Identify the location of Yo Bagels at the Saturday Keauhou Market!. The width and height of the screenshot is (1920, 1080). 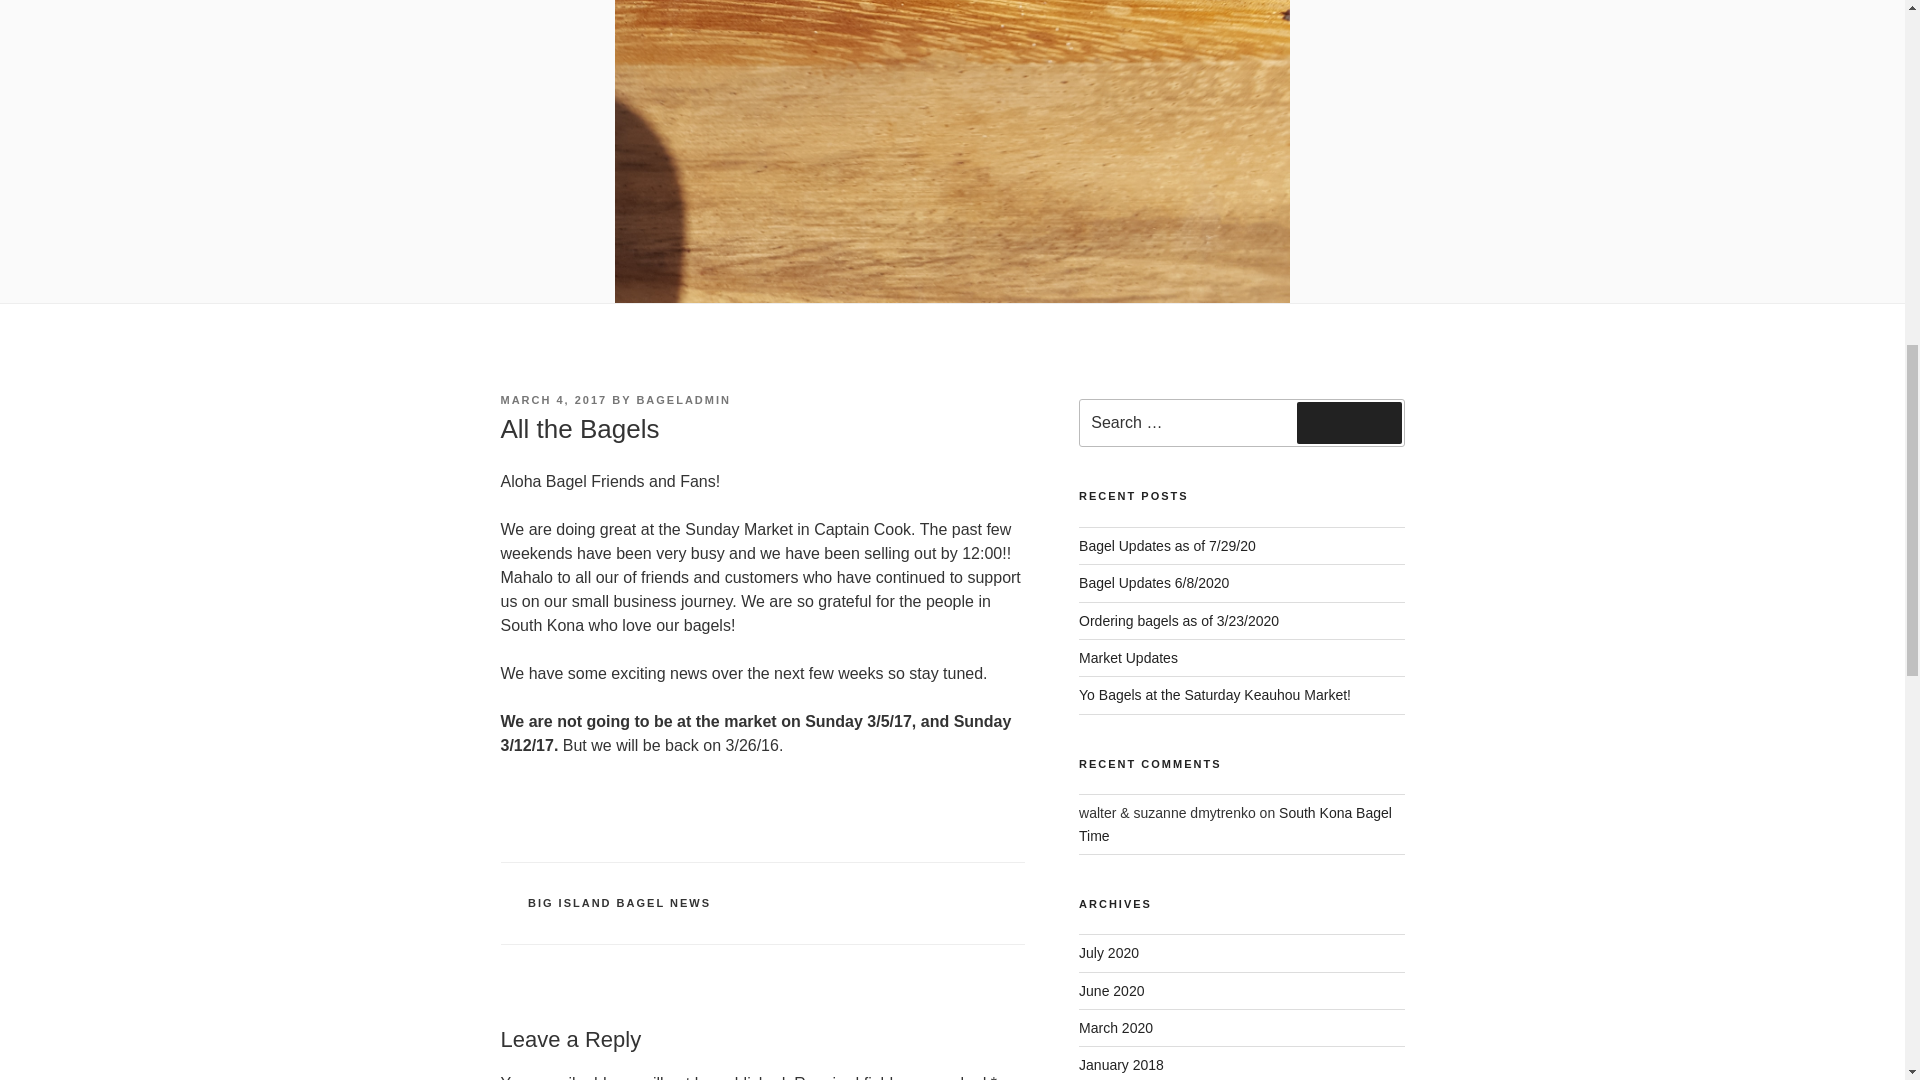
(1215, 694).